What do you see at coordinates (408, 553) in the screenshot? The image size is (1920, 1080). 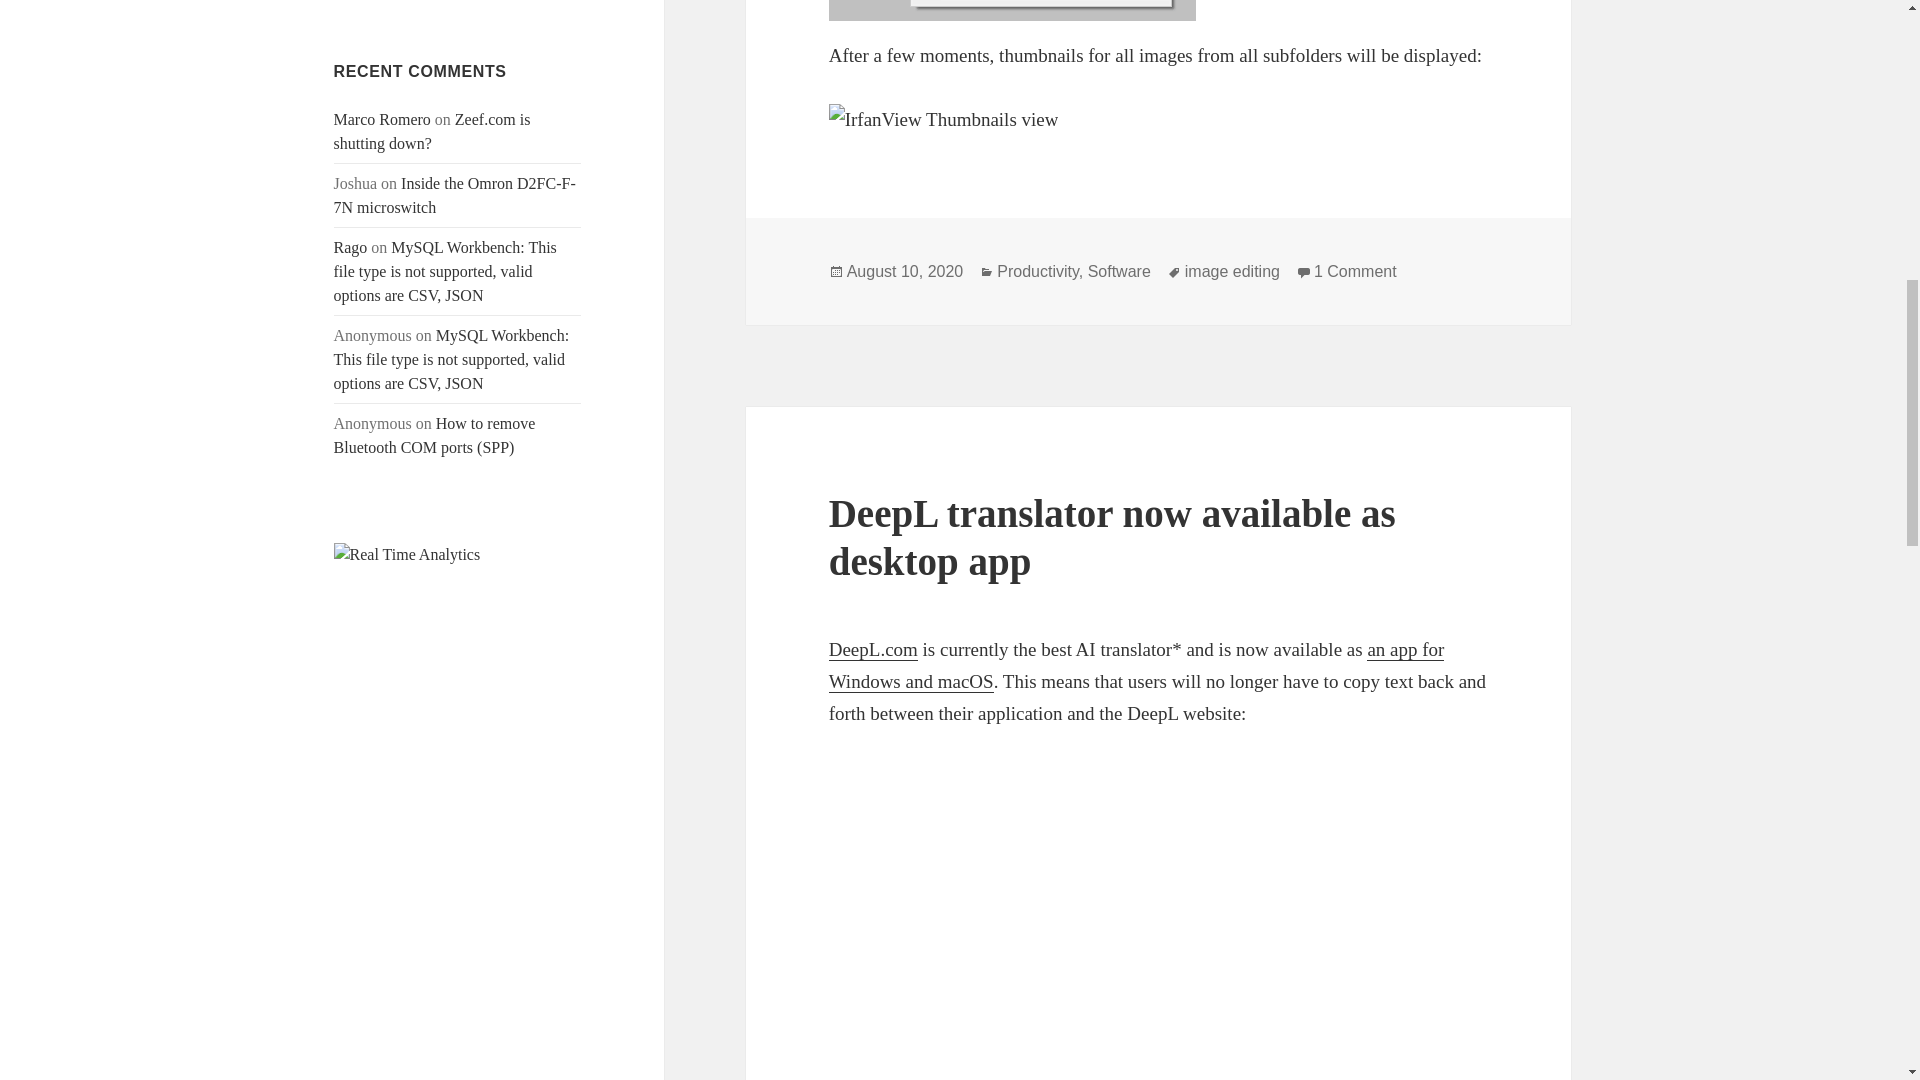 I see `Real Time Analytics` at bounding box center [408, 553].